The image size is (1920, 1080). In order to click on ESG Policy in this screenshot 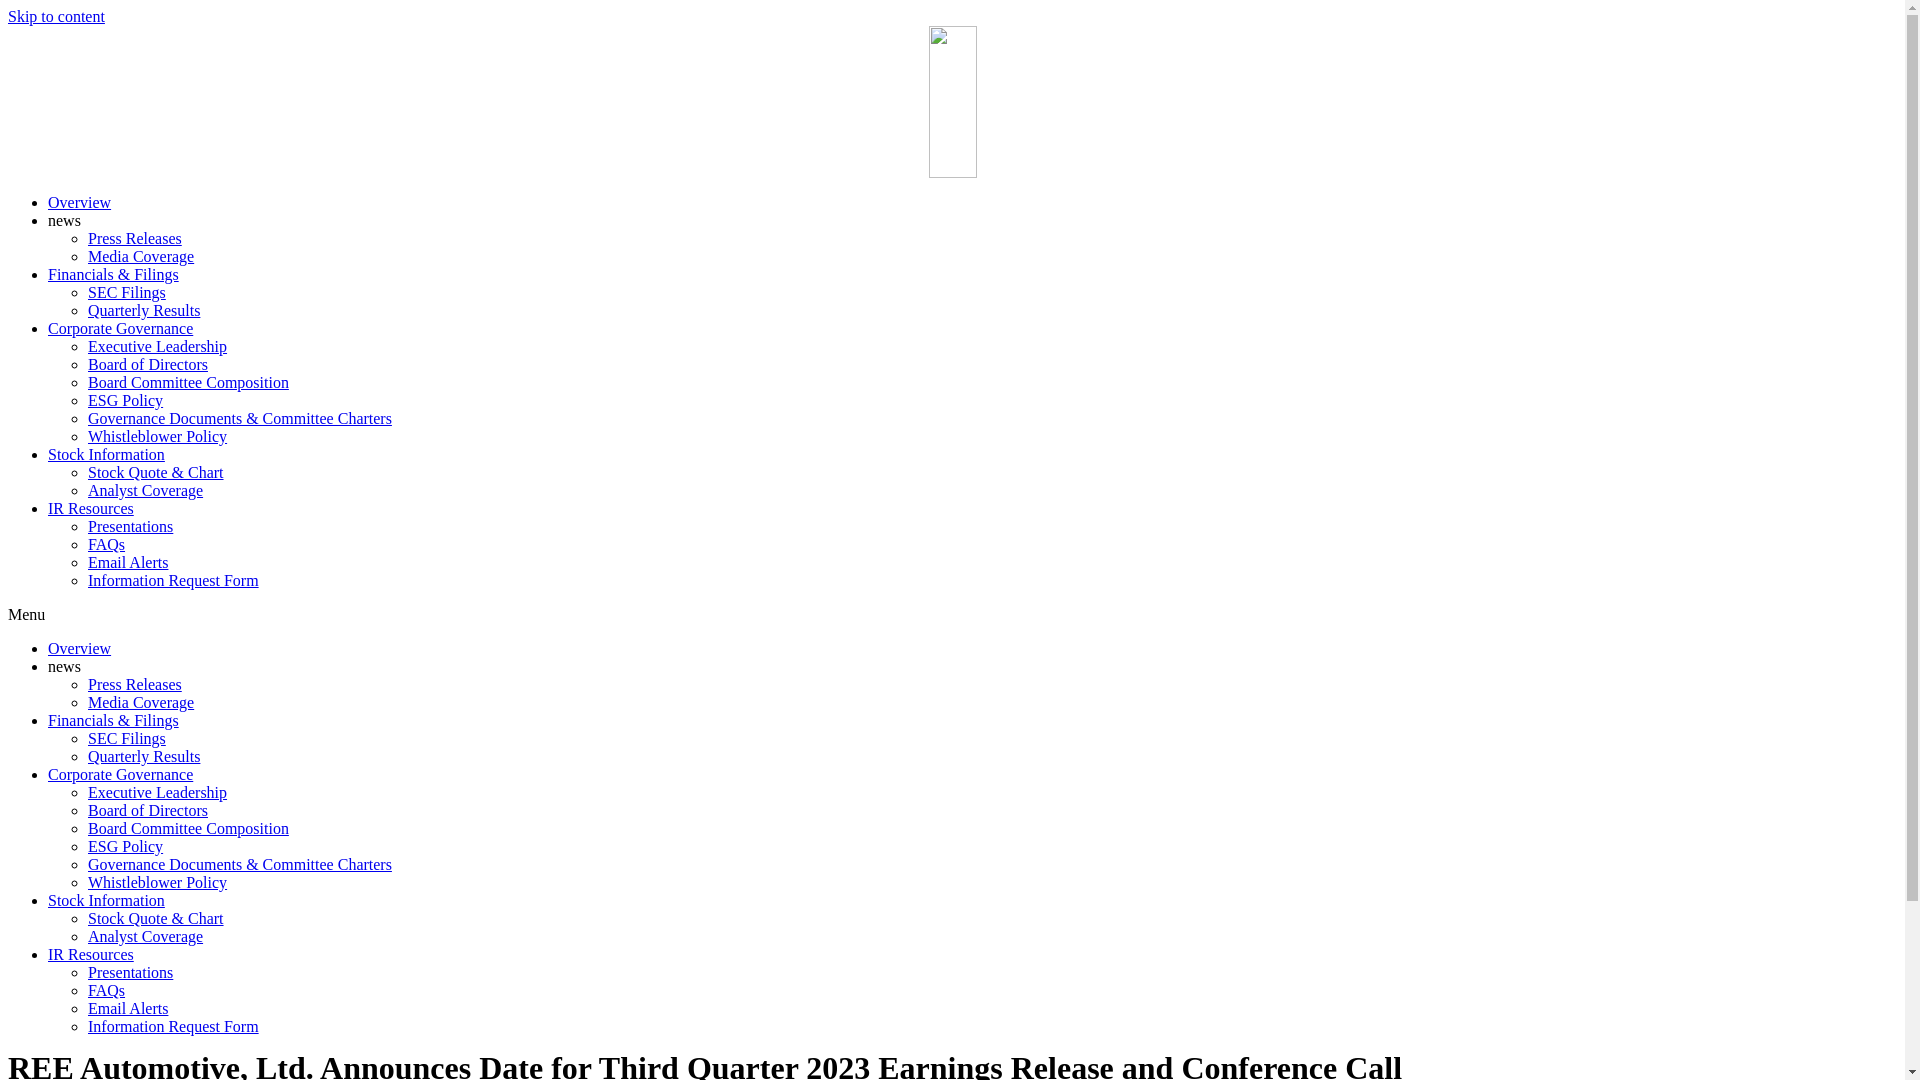, I will do `click(126, 846)`.